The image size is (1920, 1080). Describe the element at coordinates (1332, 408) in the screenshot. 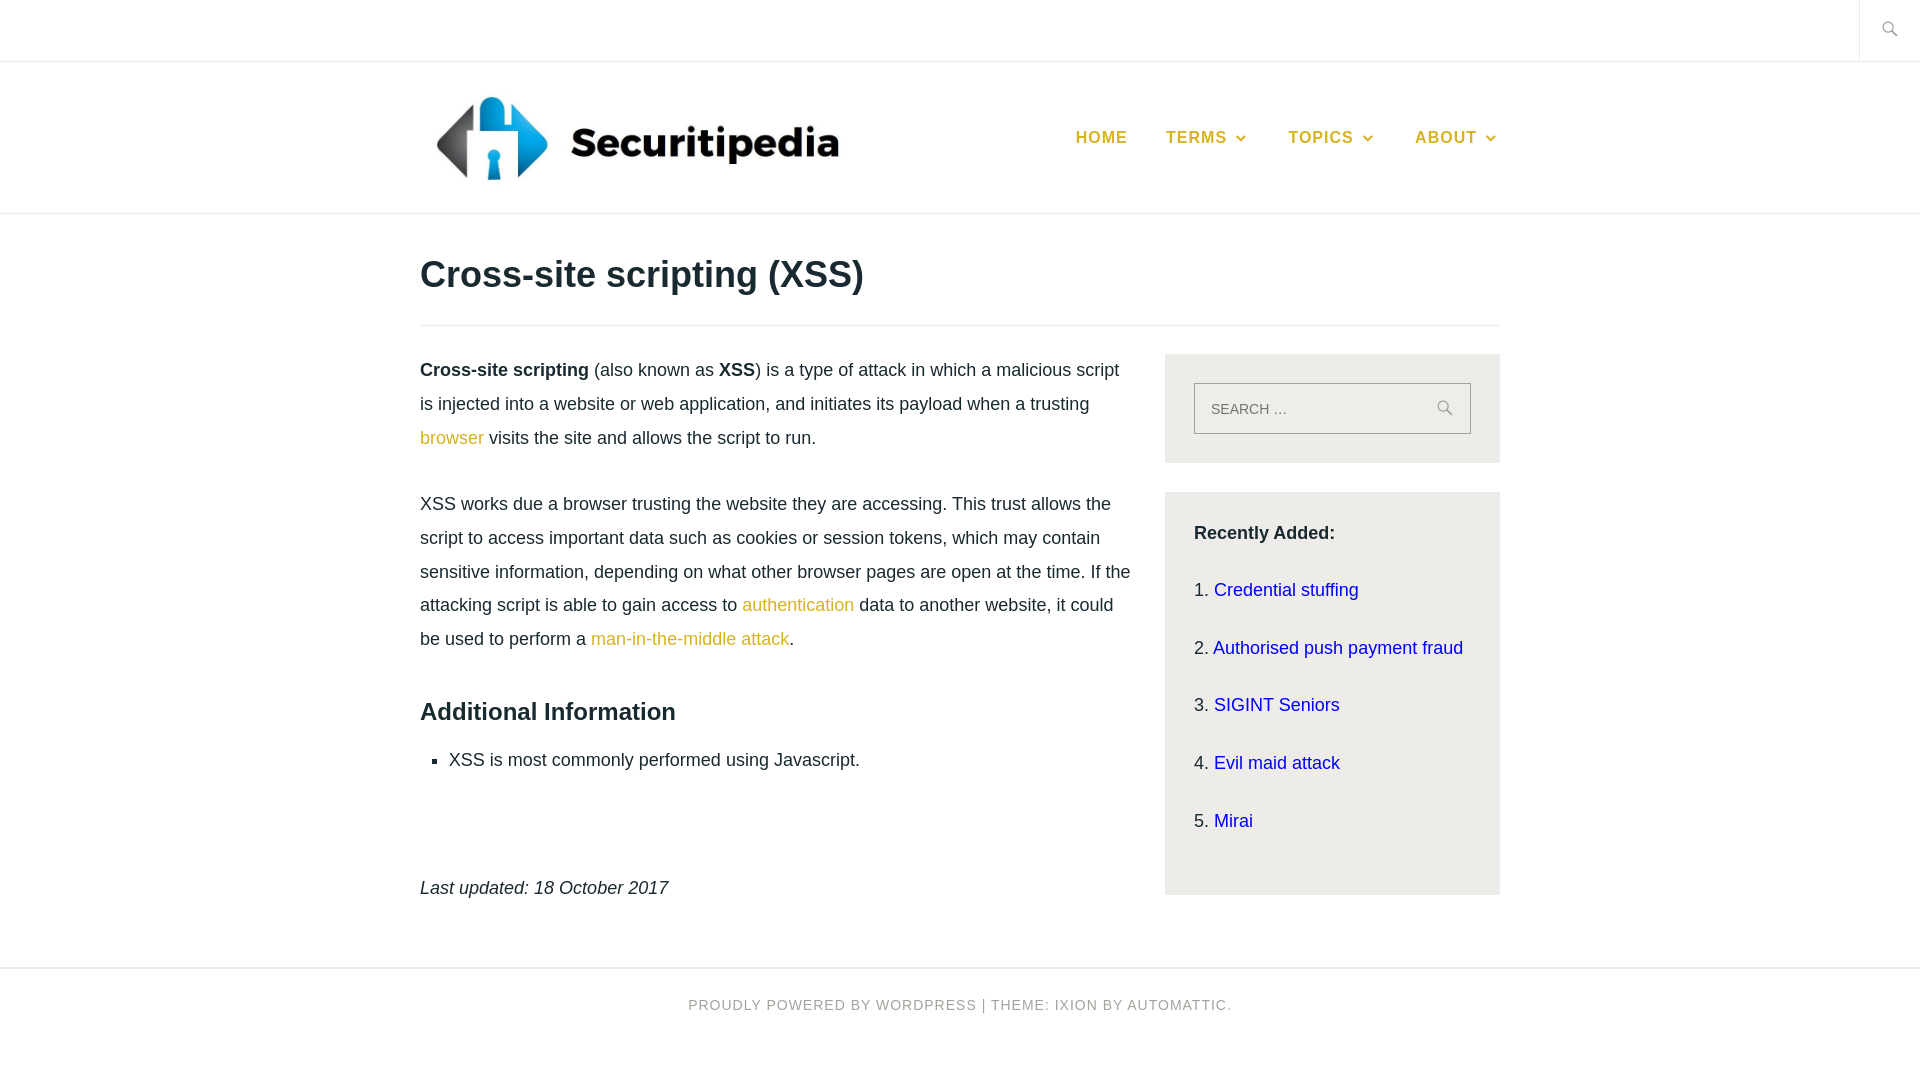

I see `Search for:` at that location.